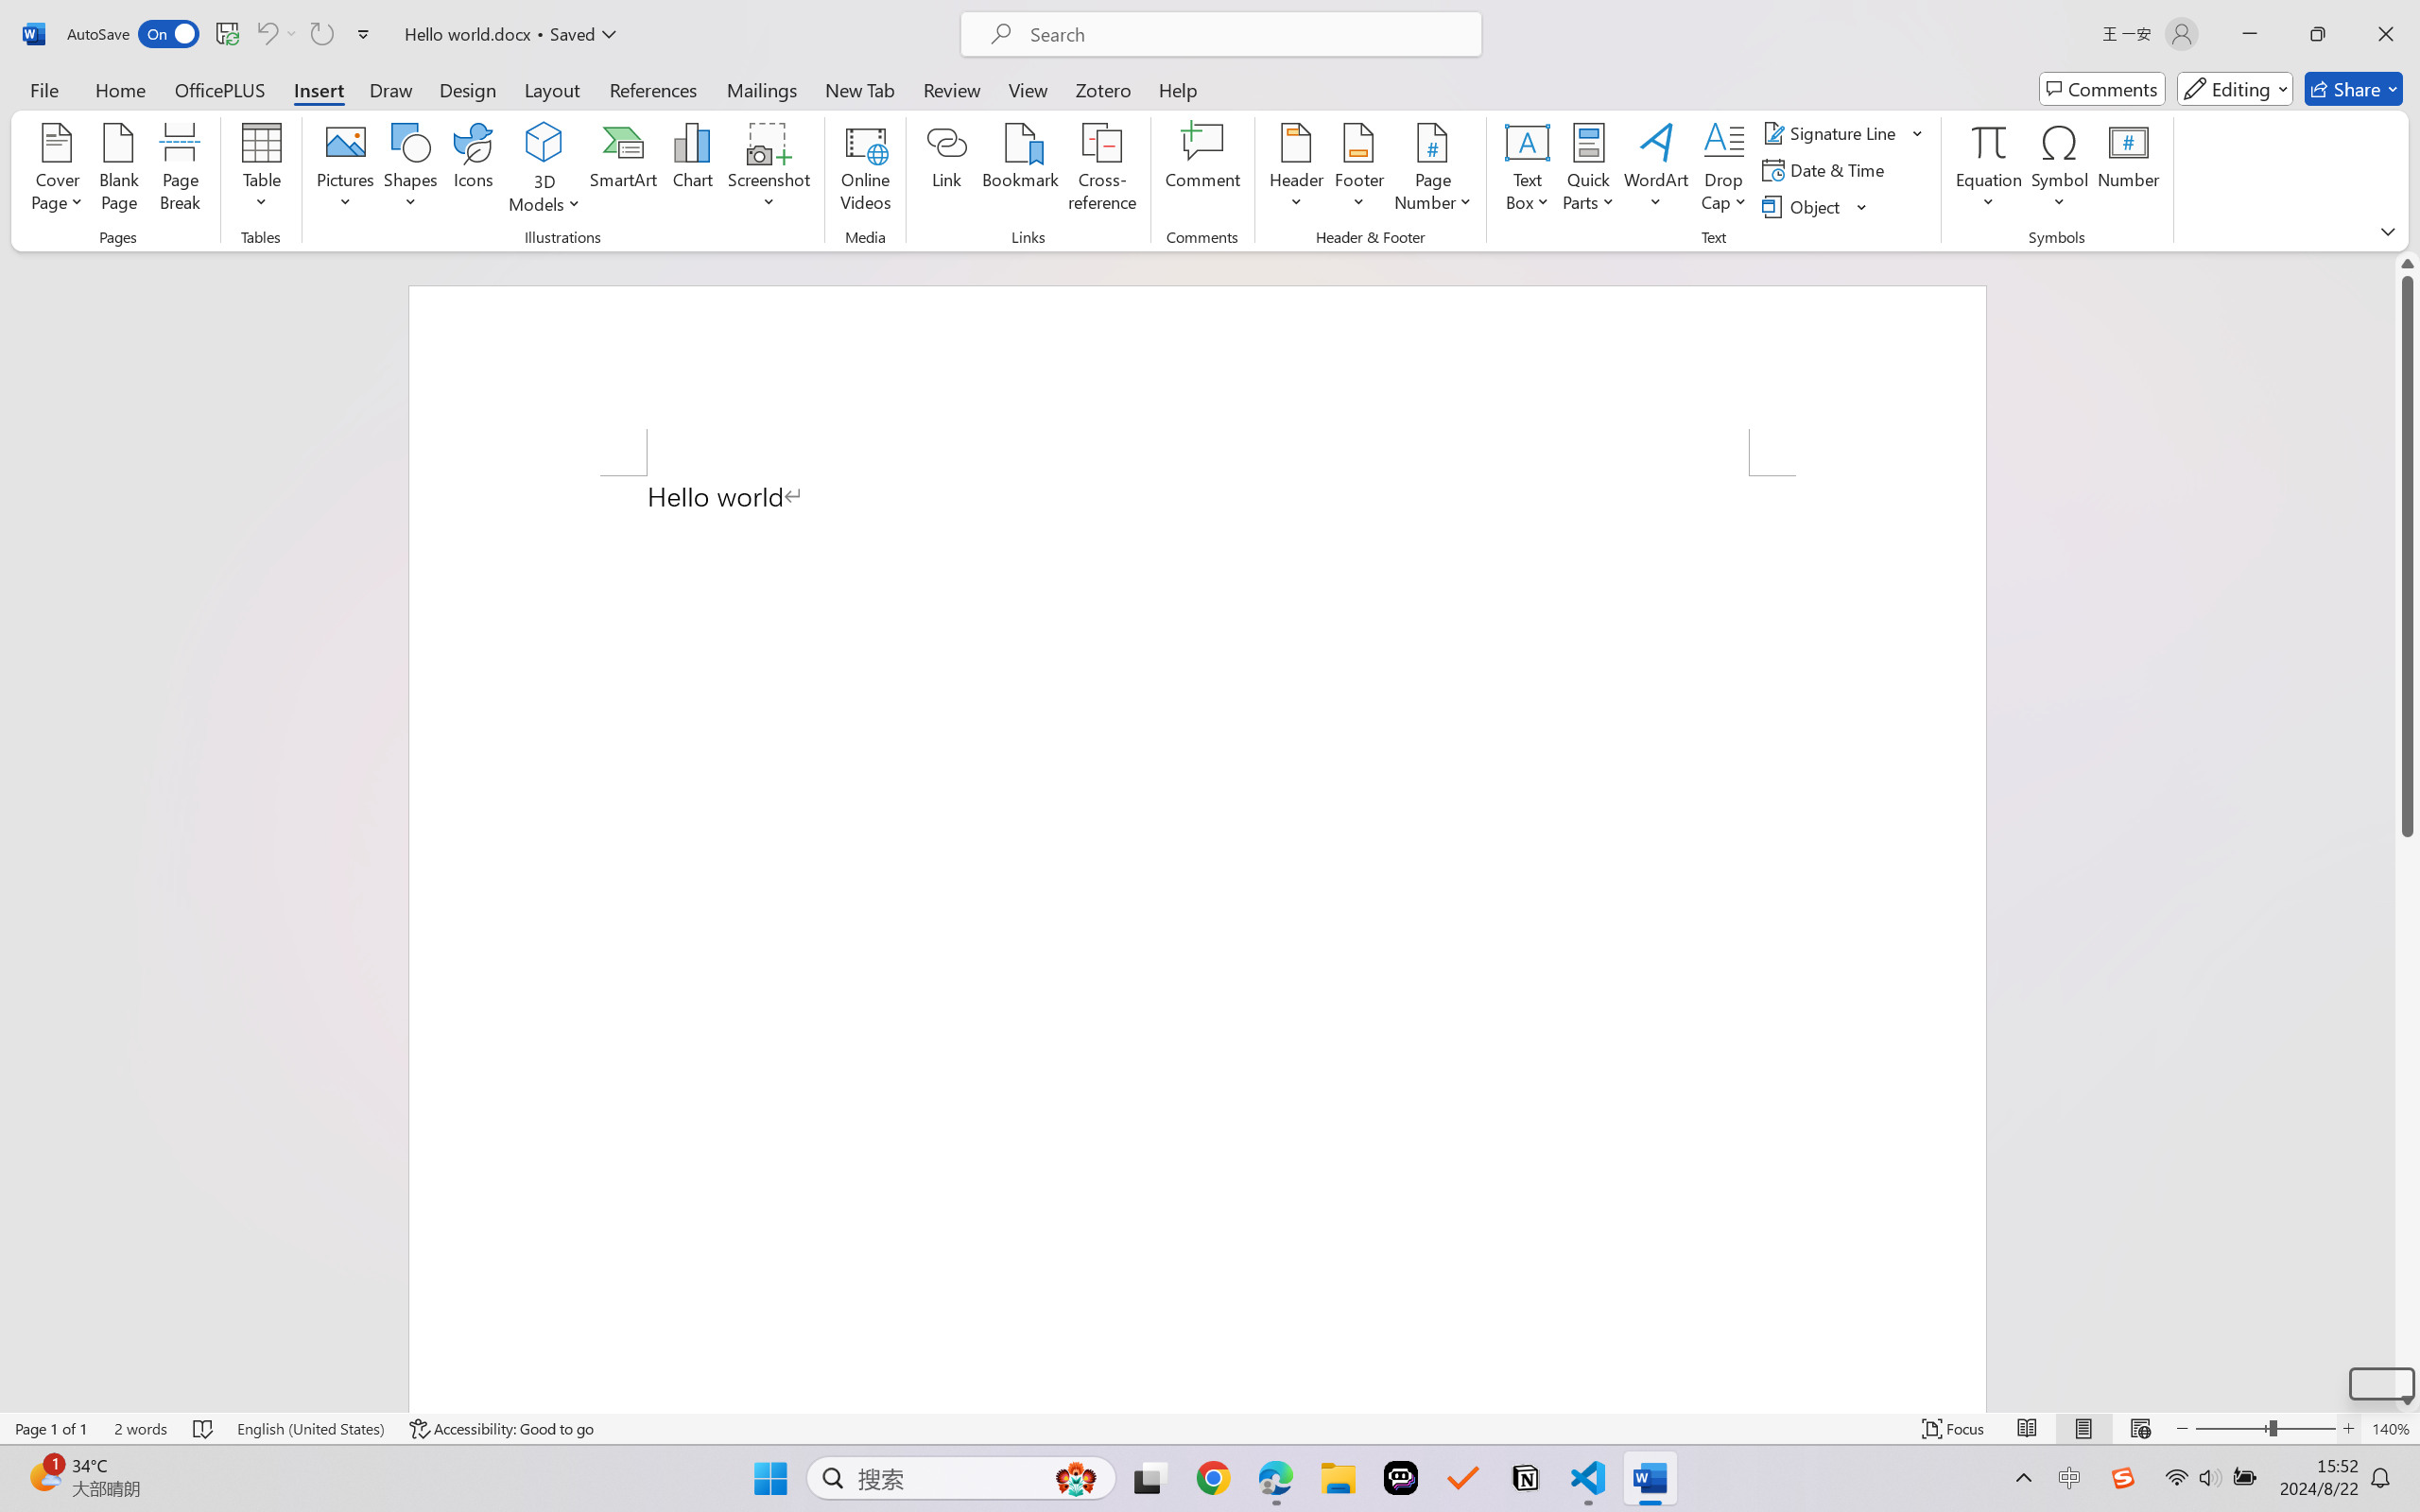 This screenshot has height=1512, width=2420. Describe the element at coordinates (1102, 89) in the screenshot. I see `Zotero` at that location.